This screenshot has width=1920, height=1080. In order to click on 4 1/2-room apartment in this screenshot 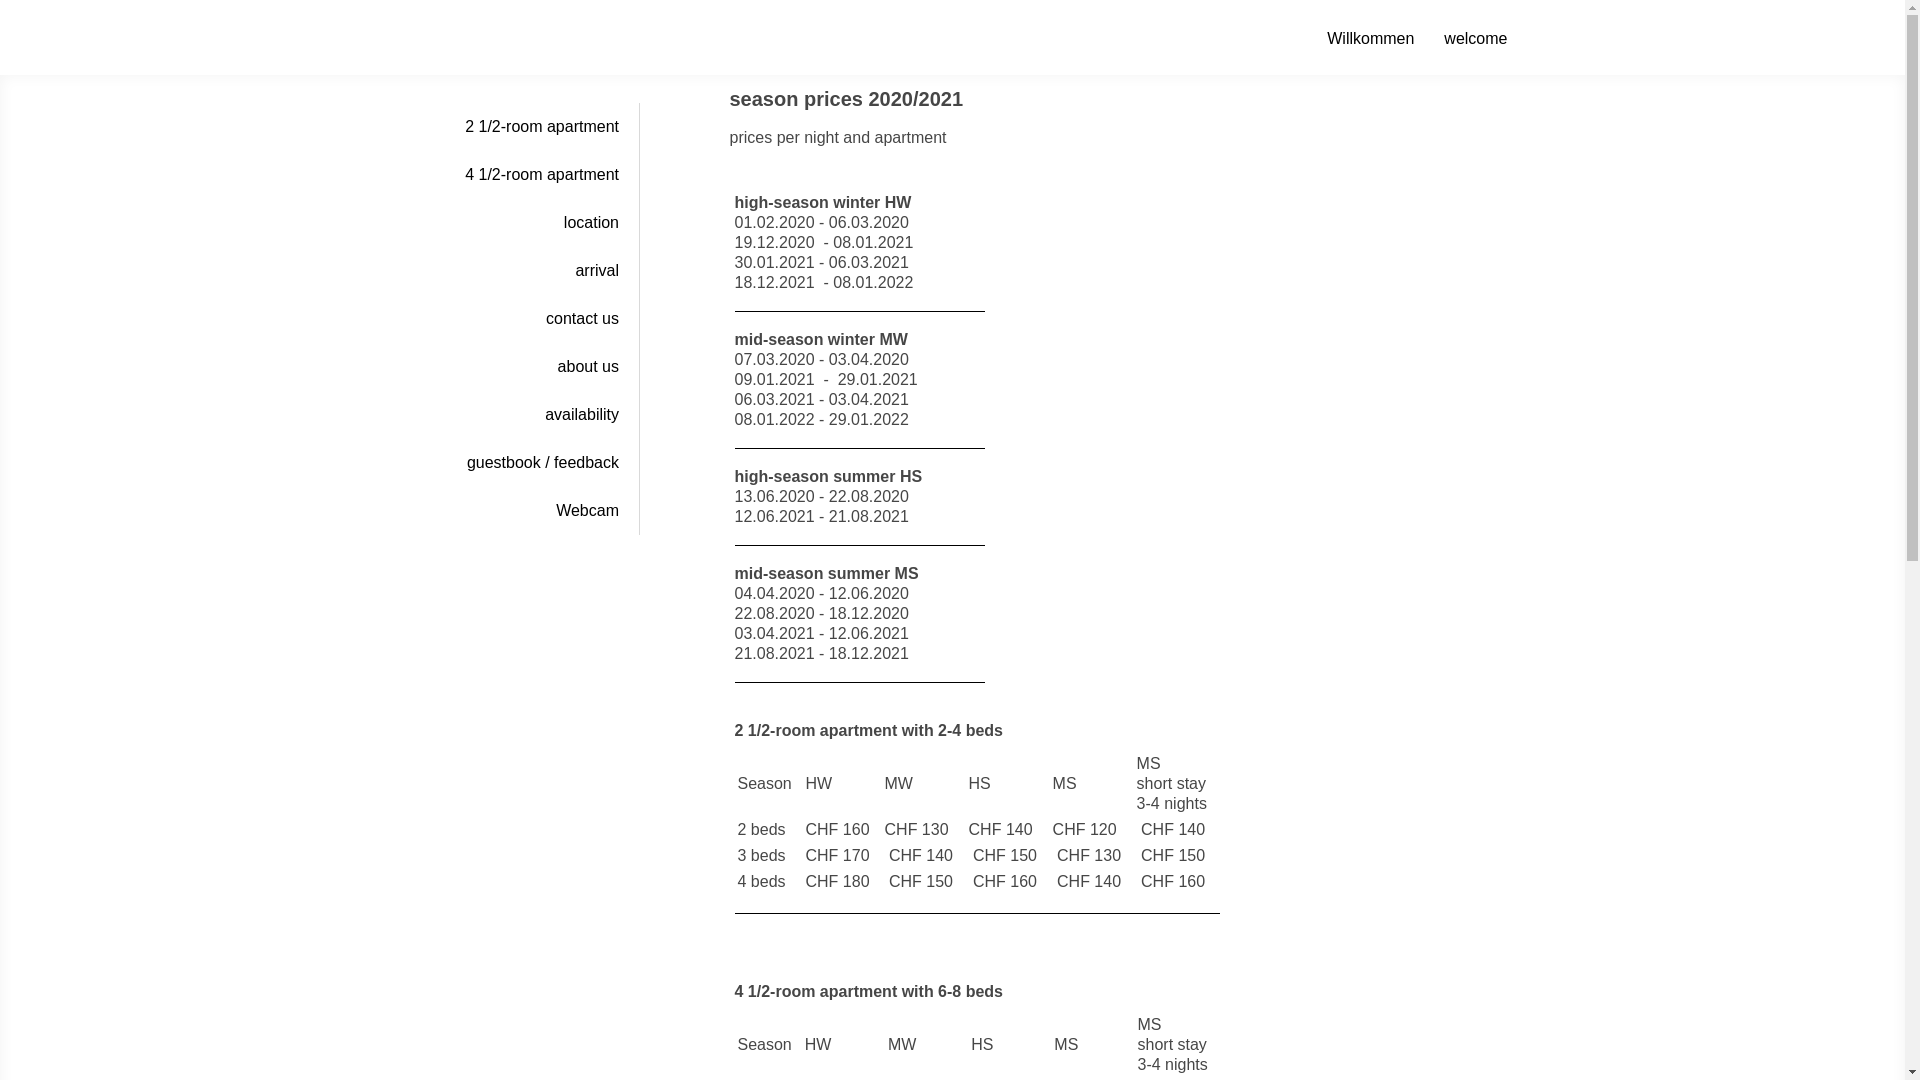, I will do `click(531, 175)`.